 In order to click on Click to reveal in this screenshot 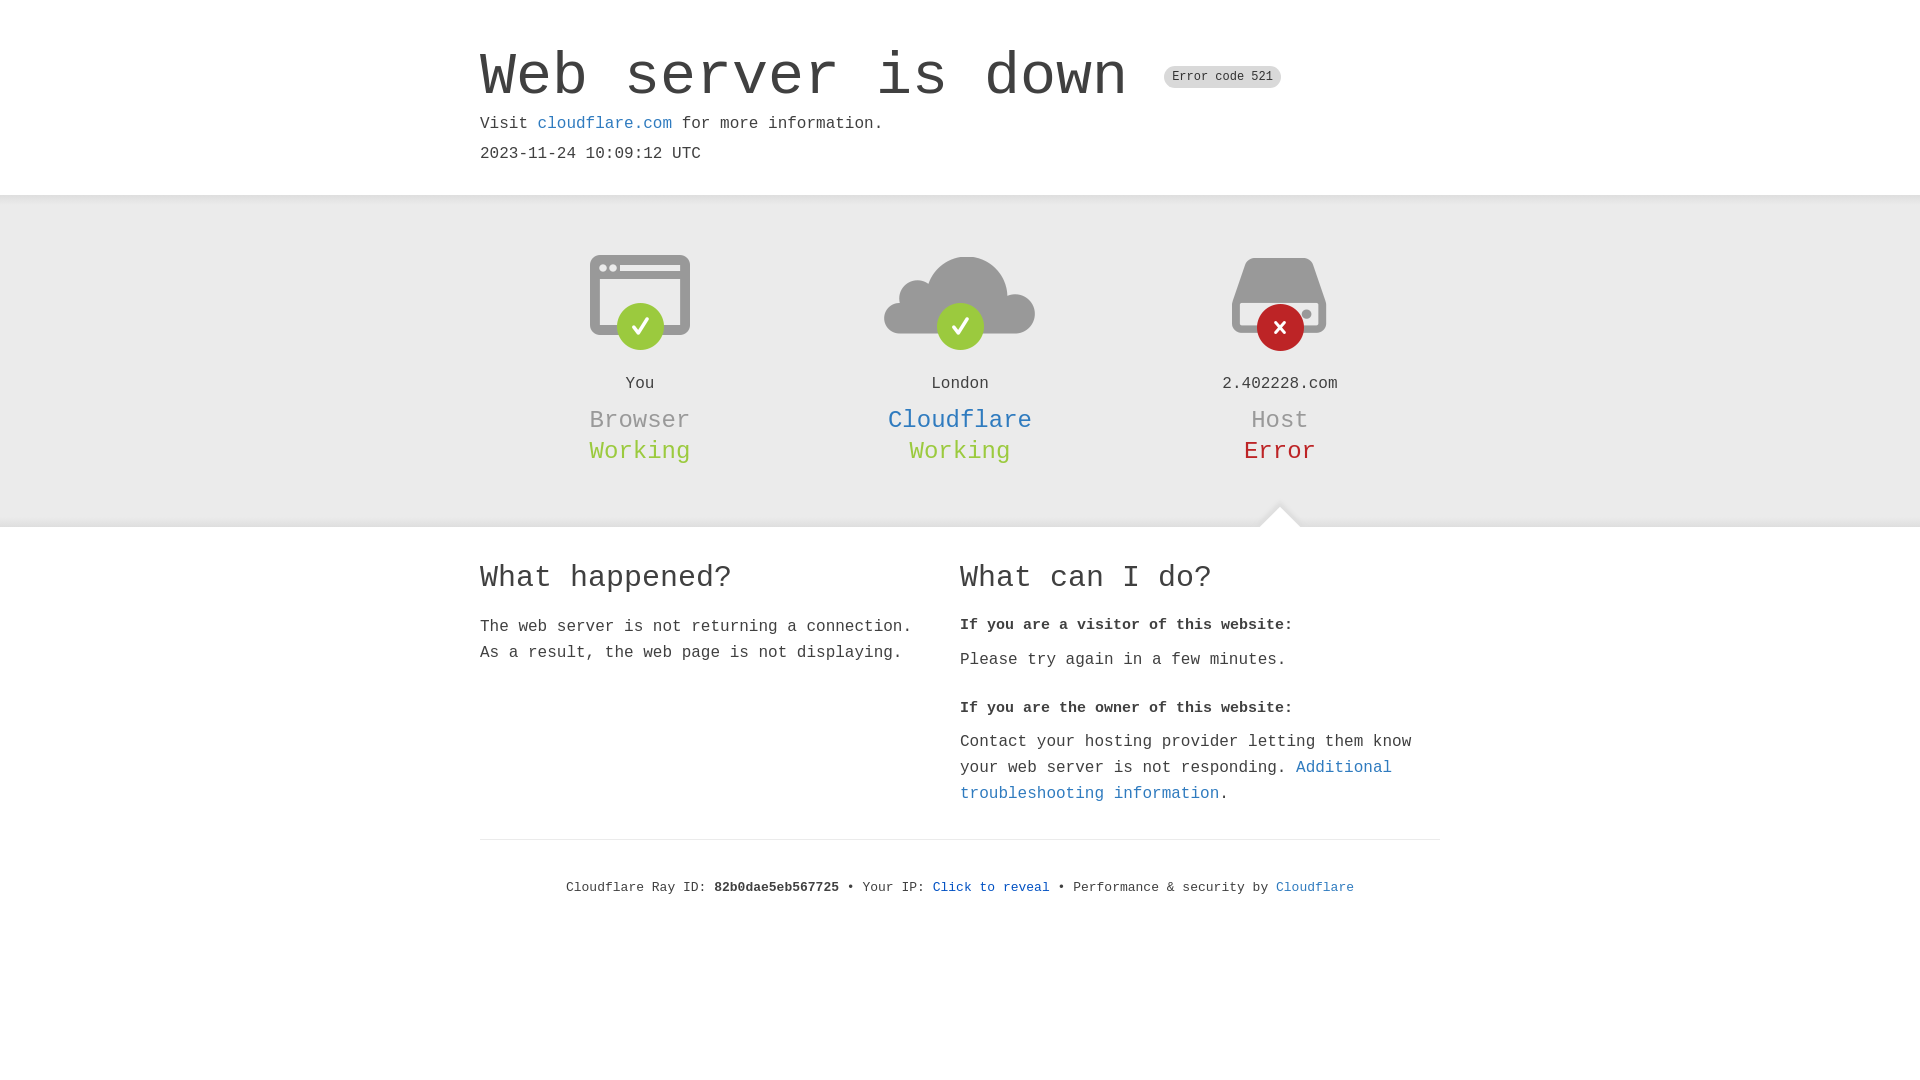, I will do `click(992, 888)`.